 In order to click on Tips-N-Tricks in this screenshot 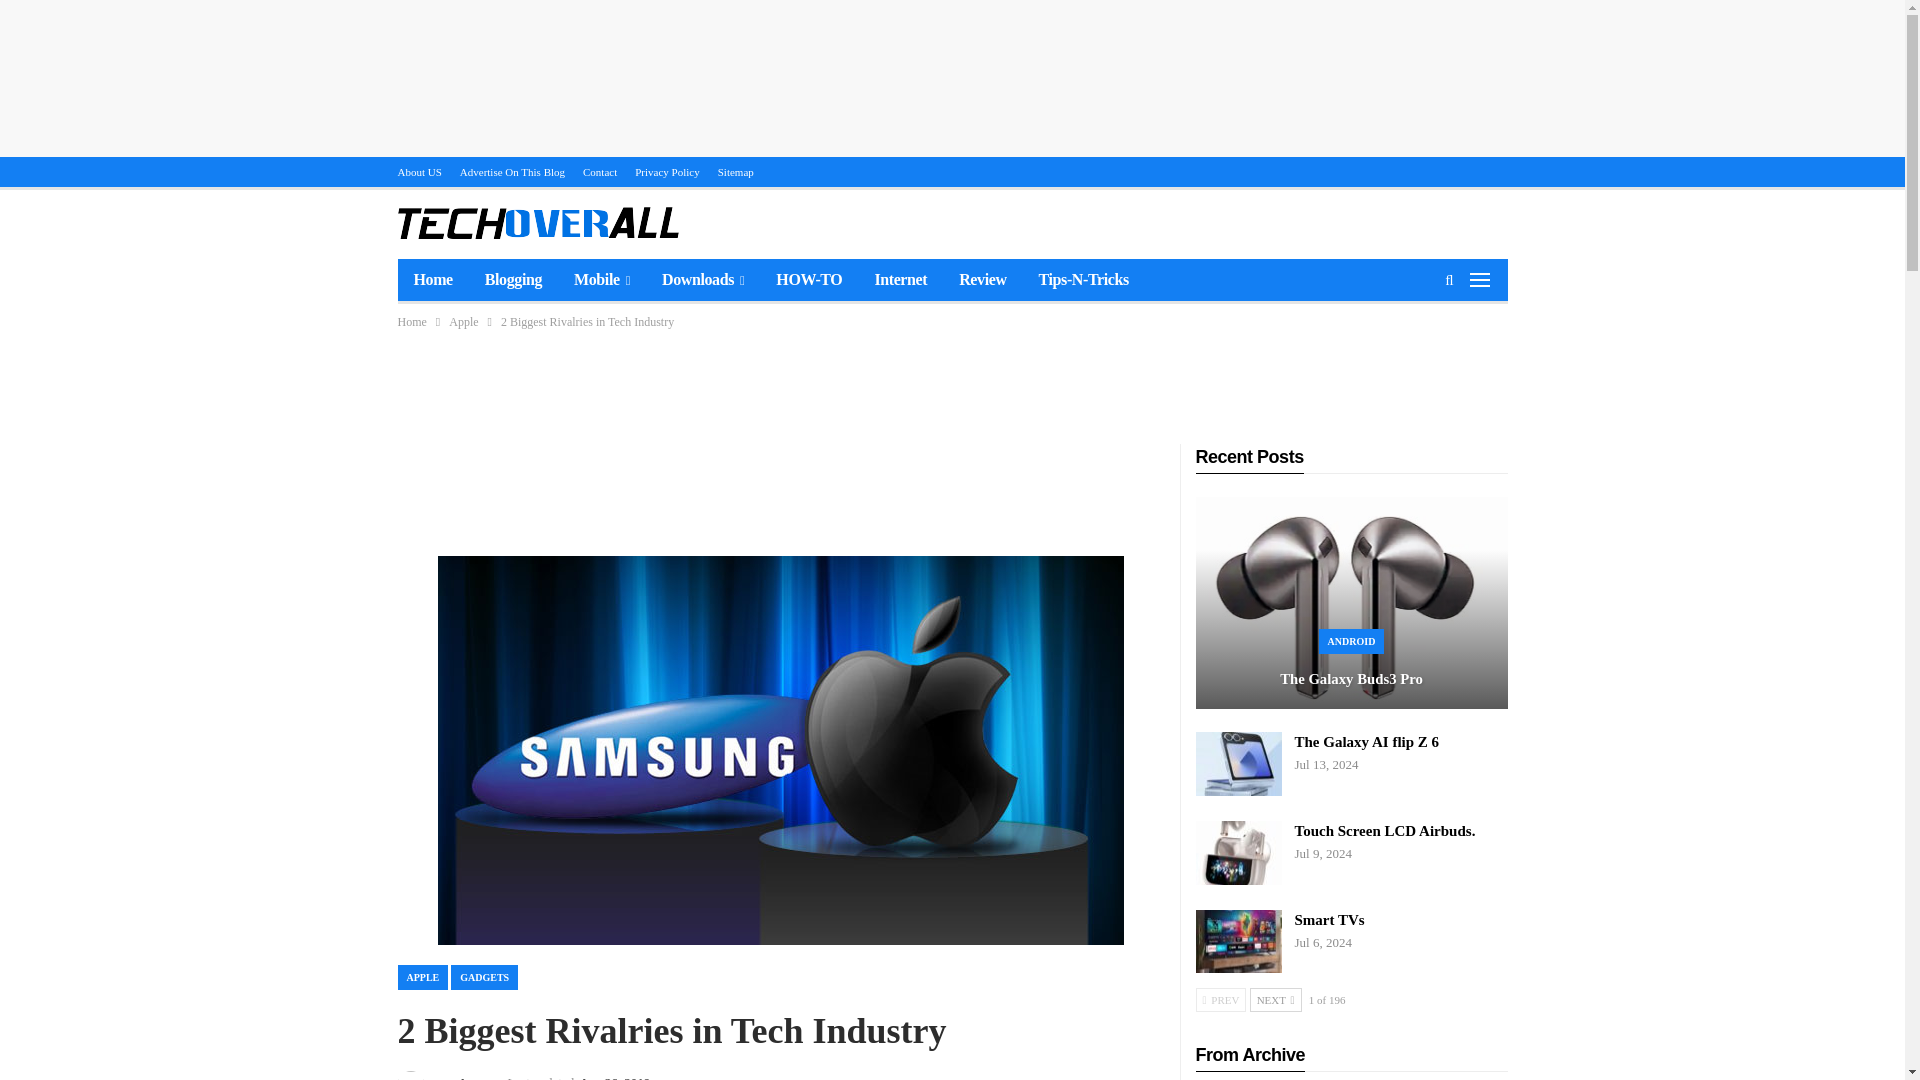, I will do `click(1084, 280)`.